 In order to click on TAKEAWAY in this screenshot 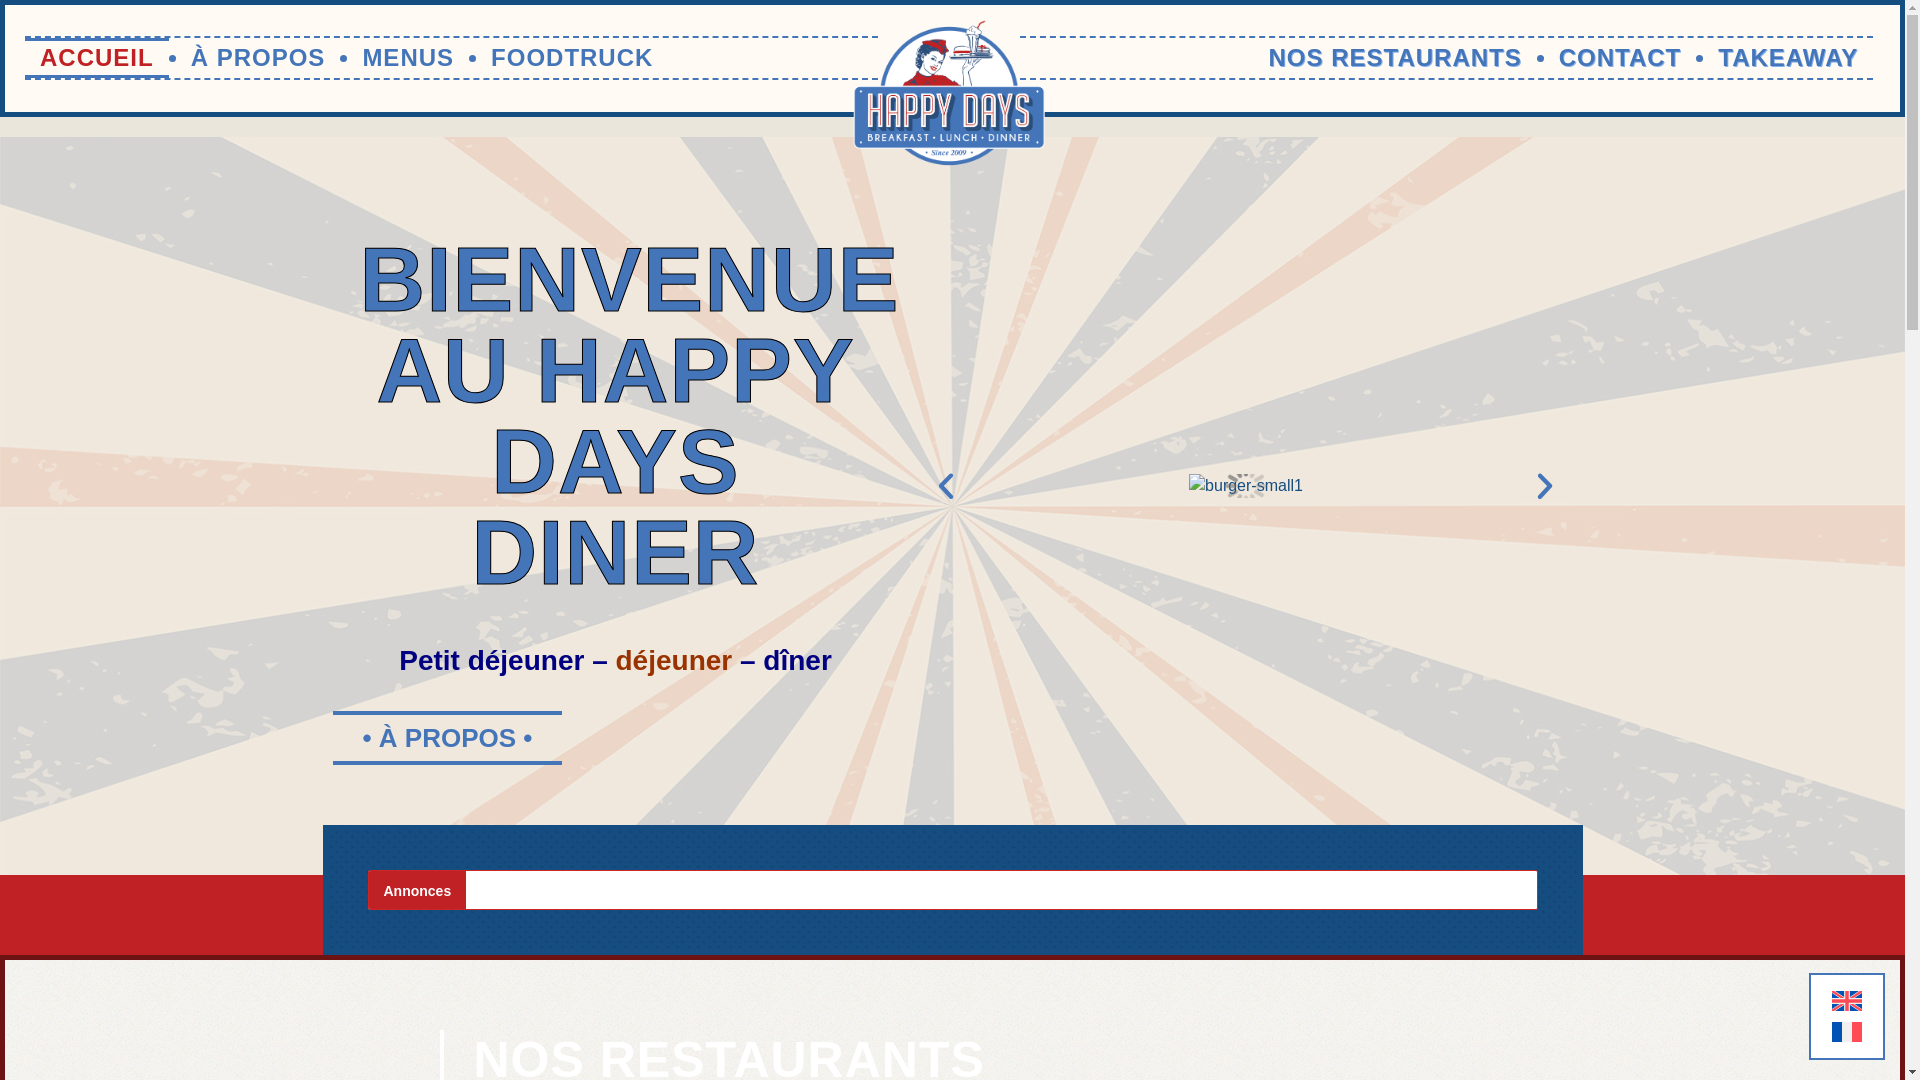, I will do `click(1788, 58)`.